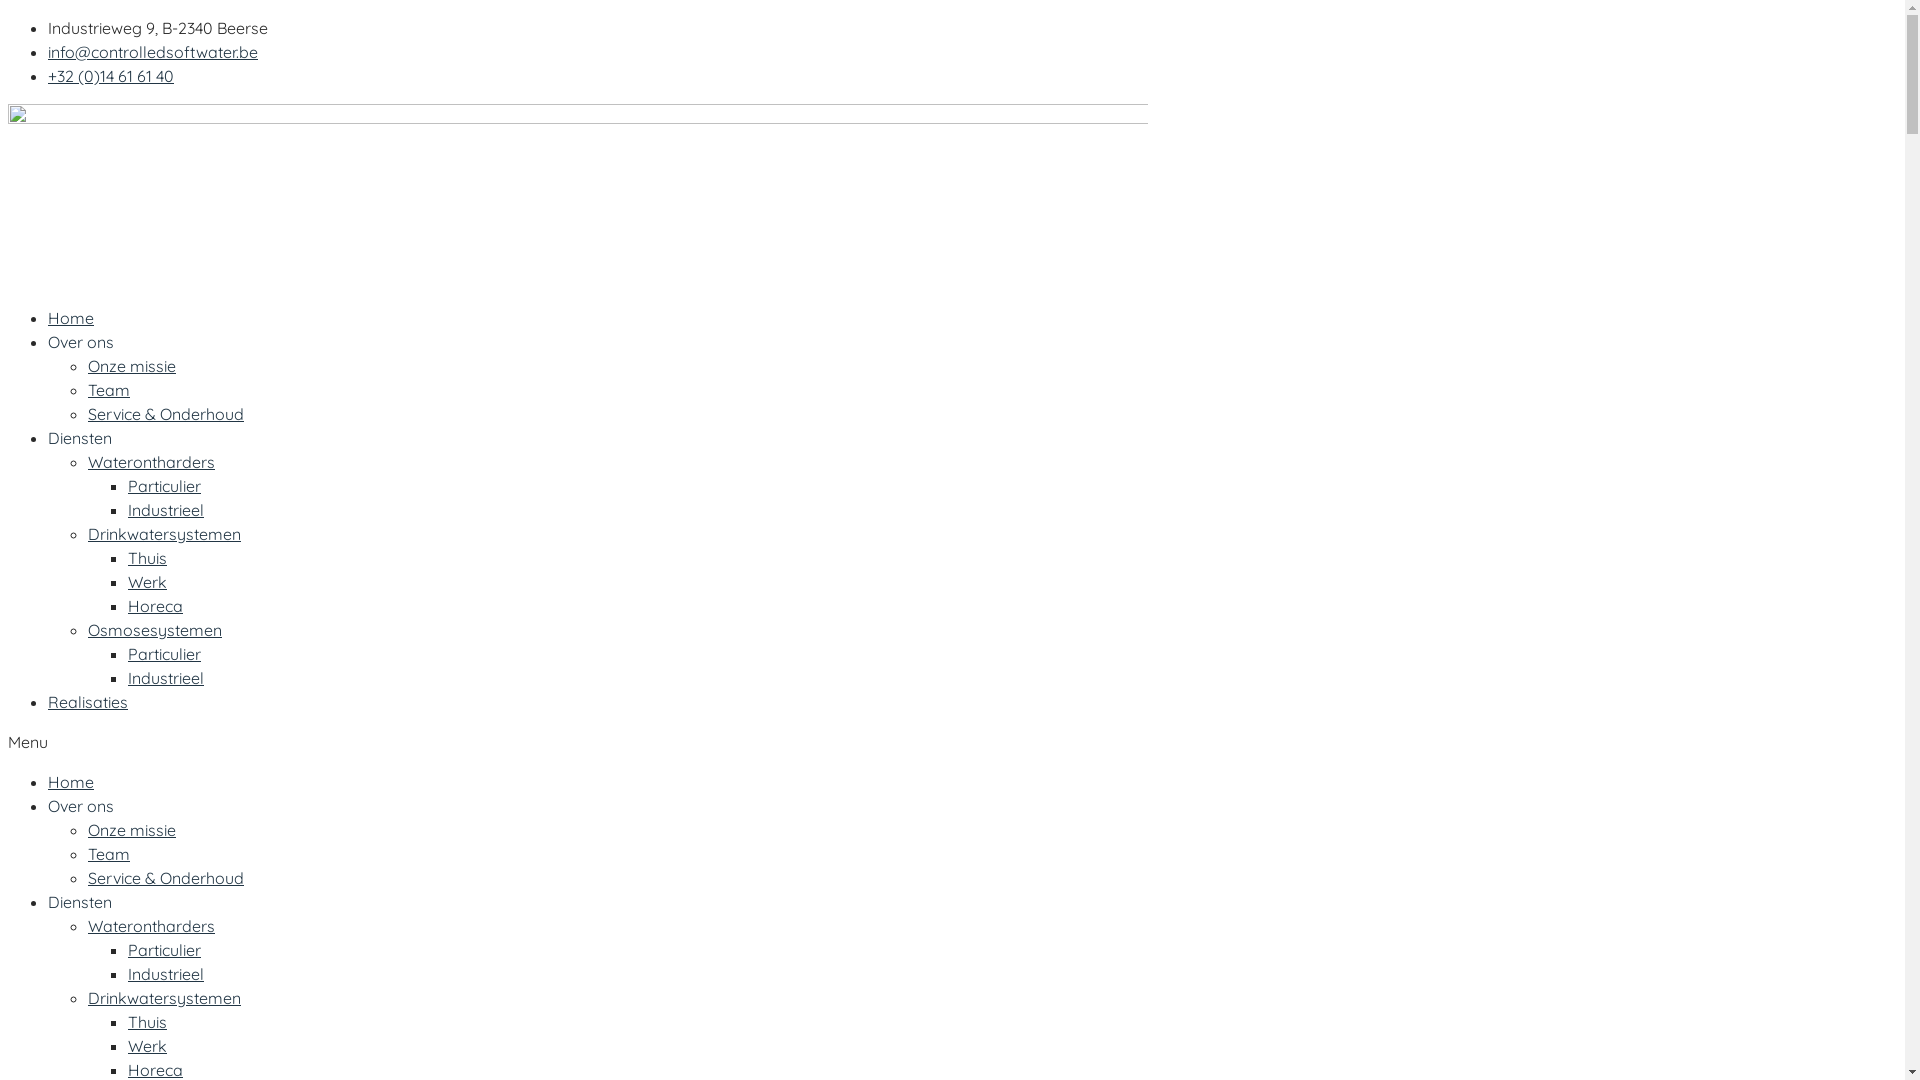 The image size is (1920, 1080). Describe the element at coordinates (155, 630) in the screenshot. I see `Osmosesystemen` at that location.